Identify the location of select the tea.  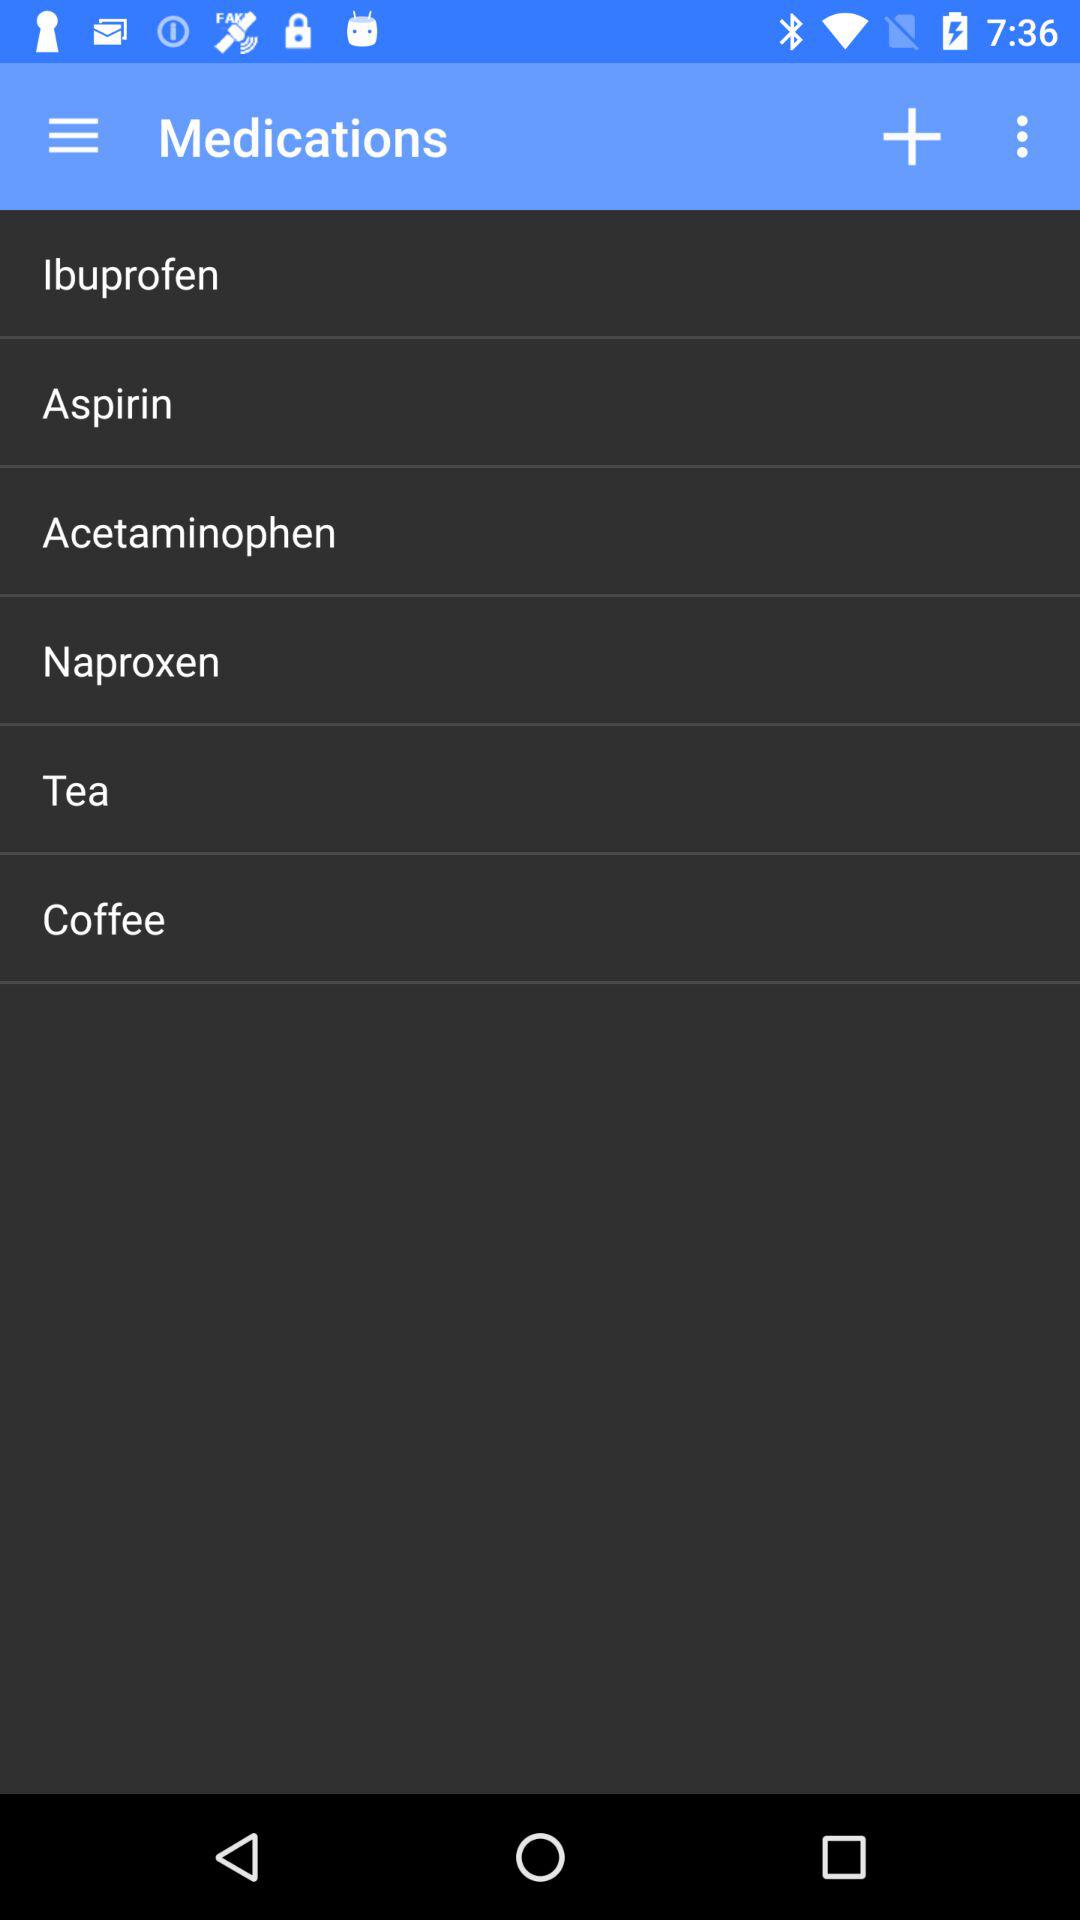
(76, 788).